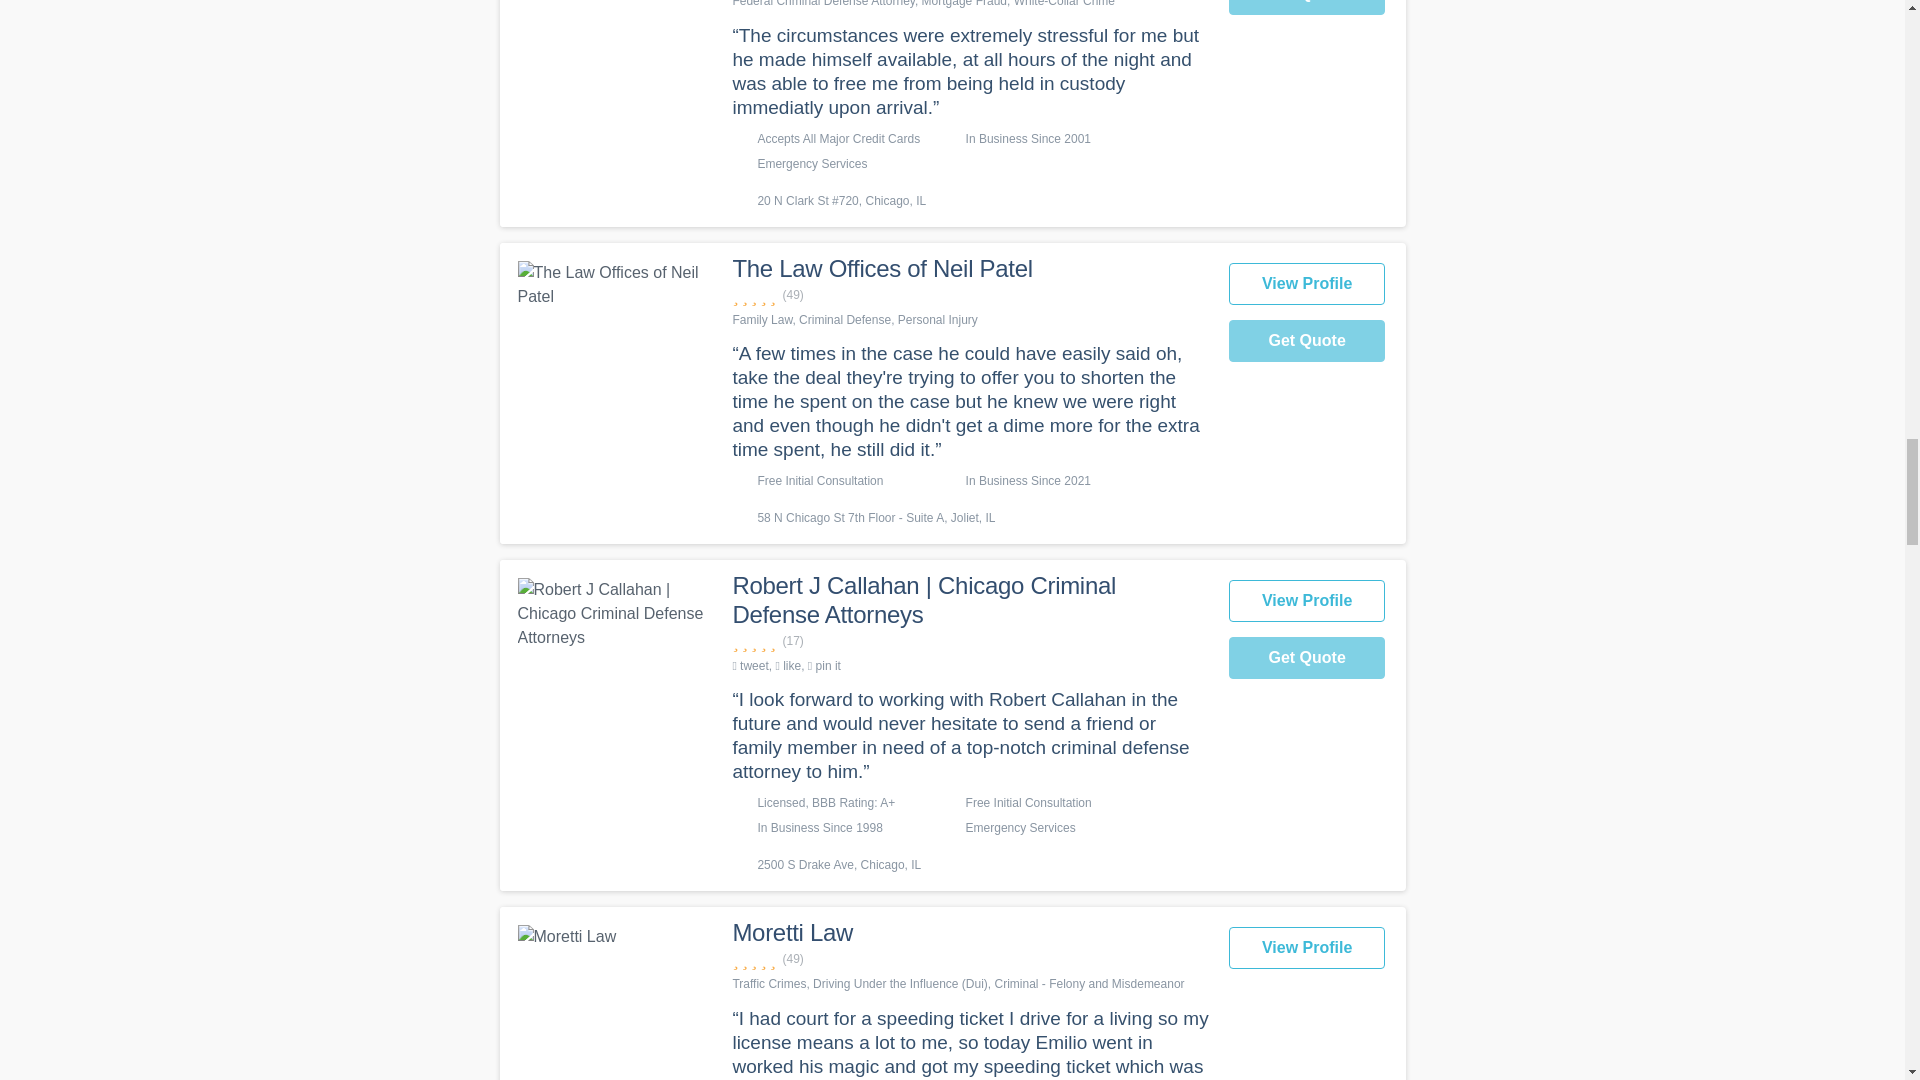 This screenshot has width=1920, height=1080. I want to click on 5.0, so click(969, 641).